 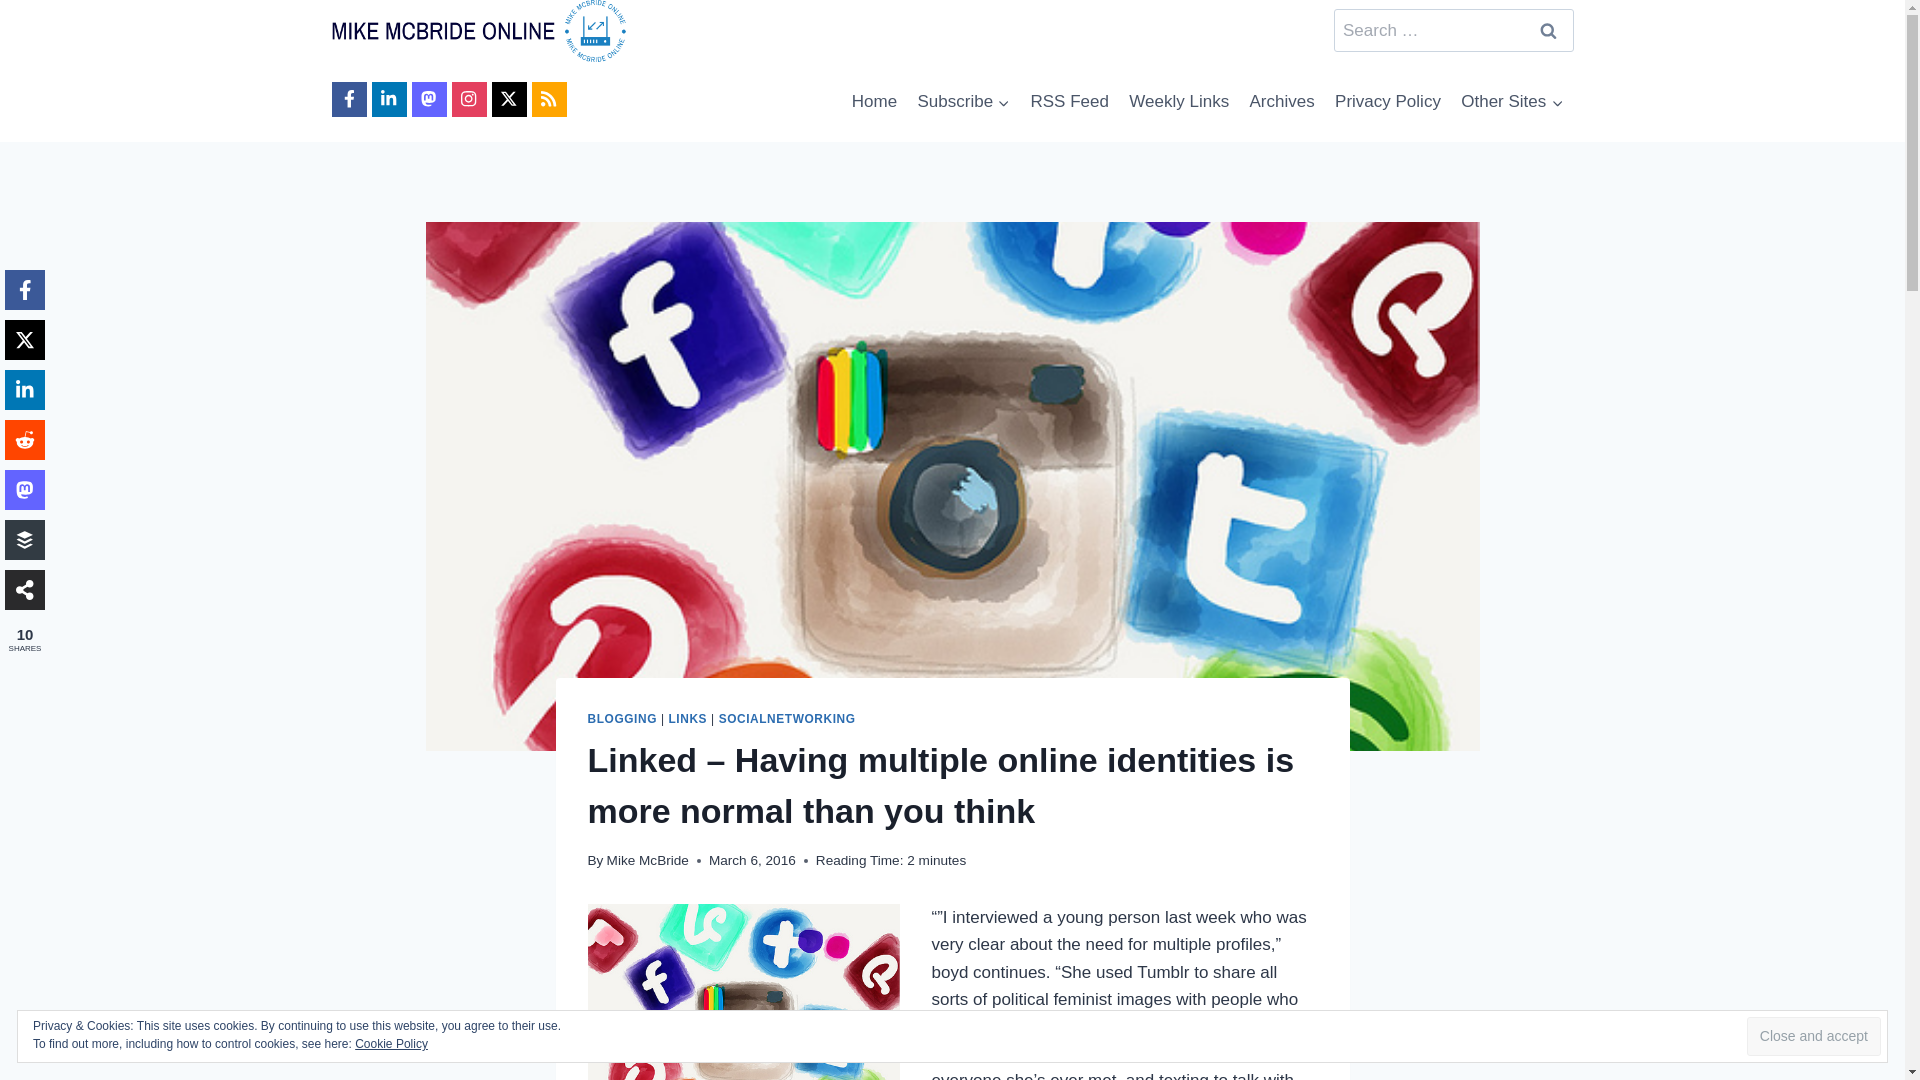 What do you see at coordinates (1281, 102) in the screenshot?
I see `Archives` at bounding box center [1281, 102].